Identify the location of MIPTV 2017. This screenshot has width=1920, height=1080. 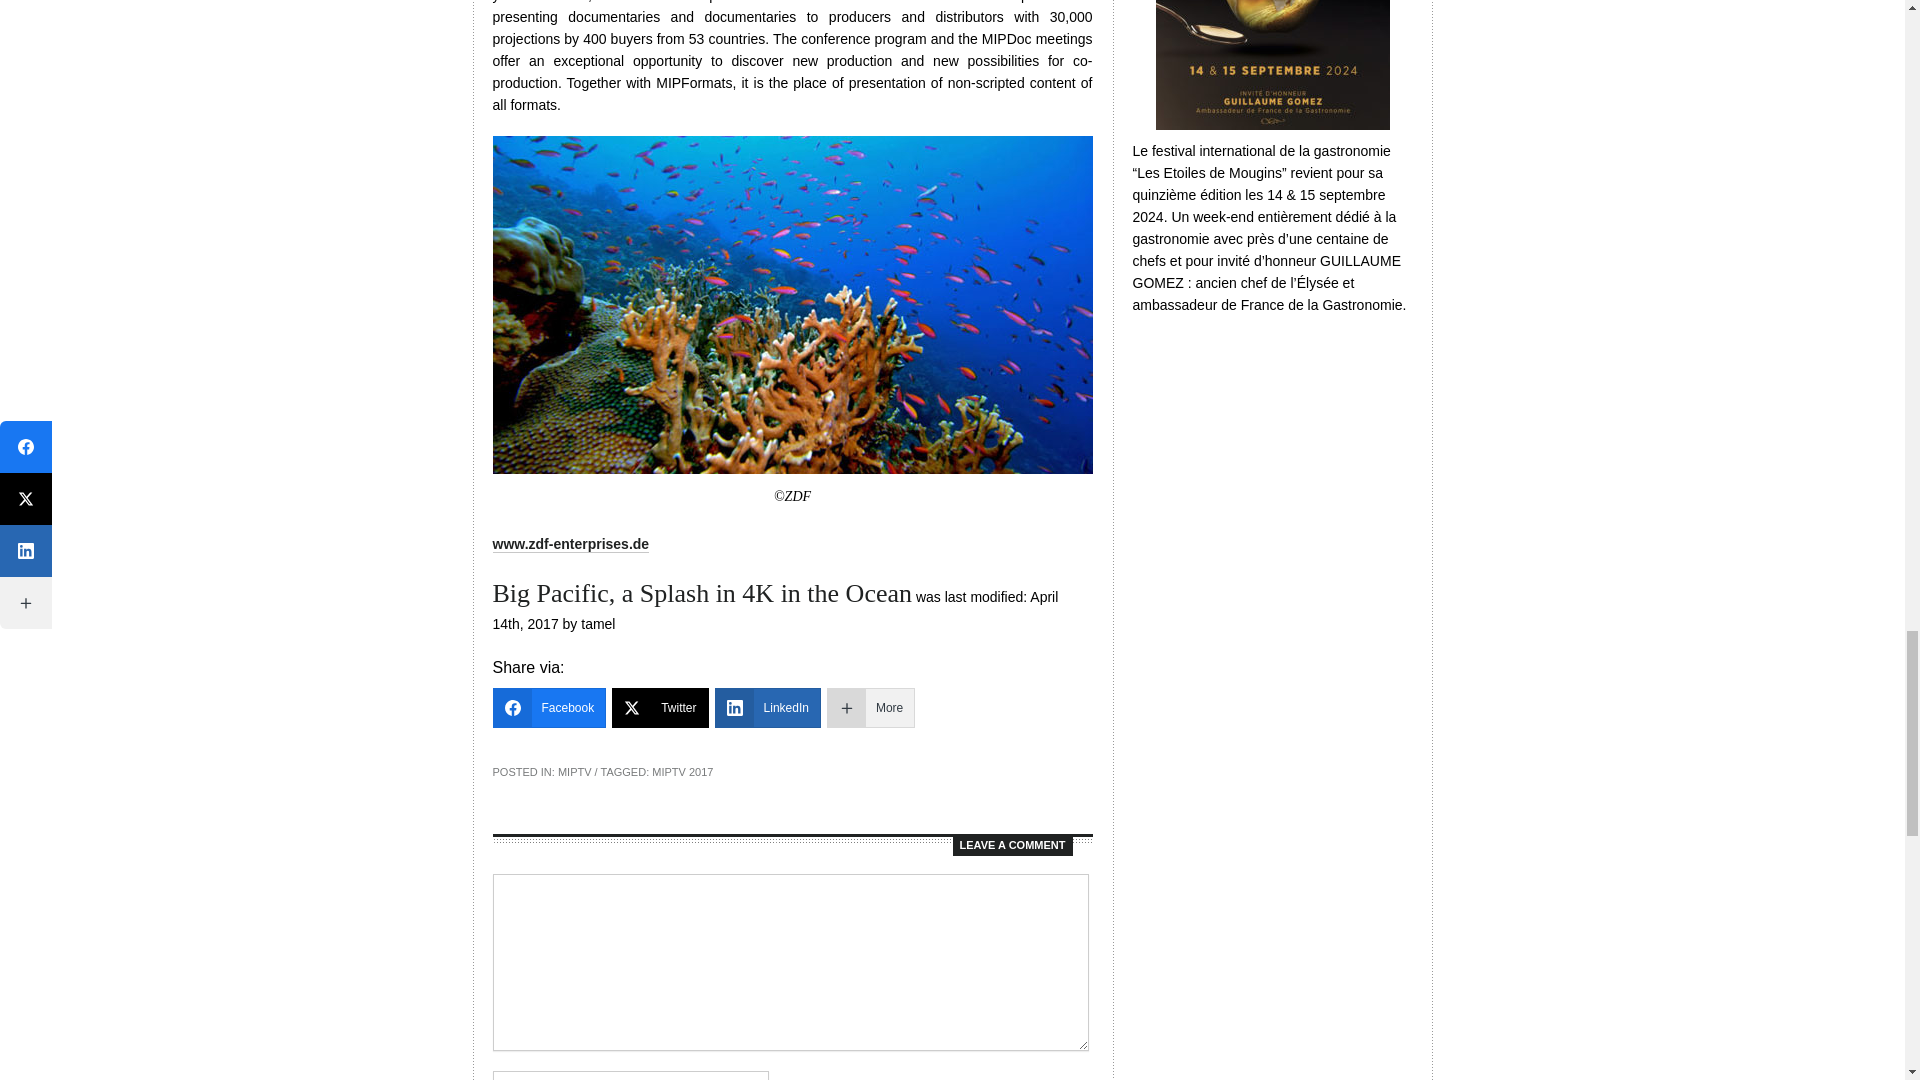
(682, 771).